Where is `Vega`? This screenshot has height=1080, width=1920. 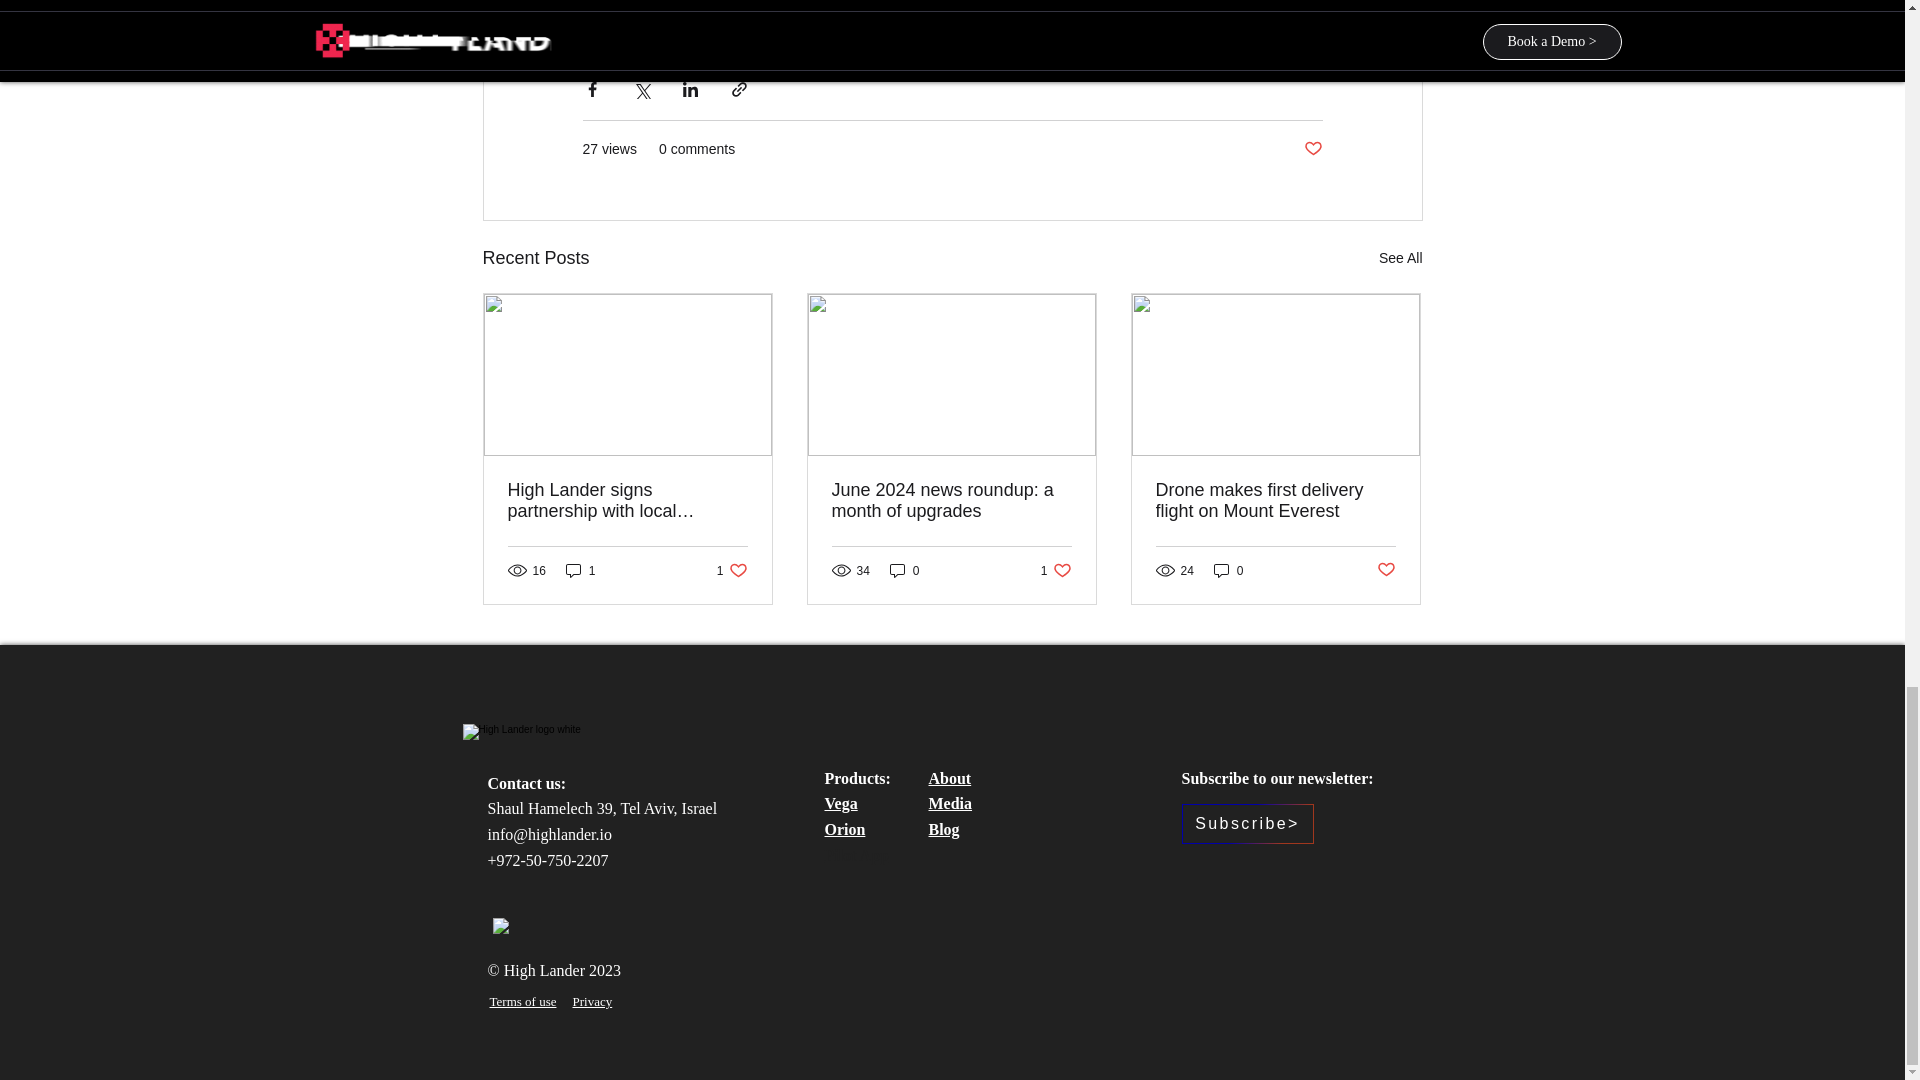
Vega is located at coordinates (580, 570).